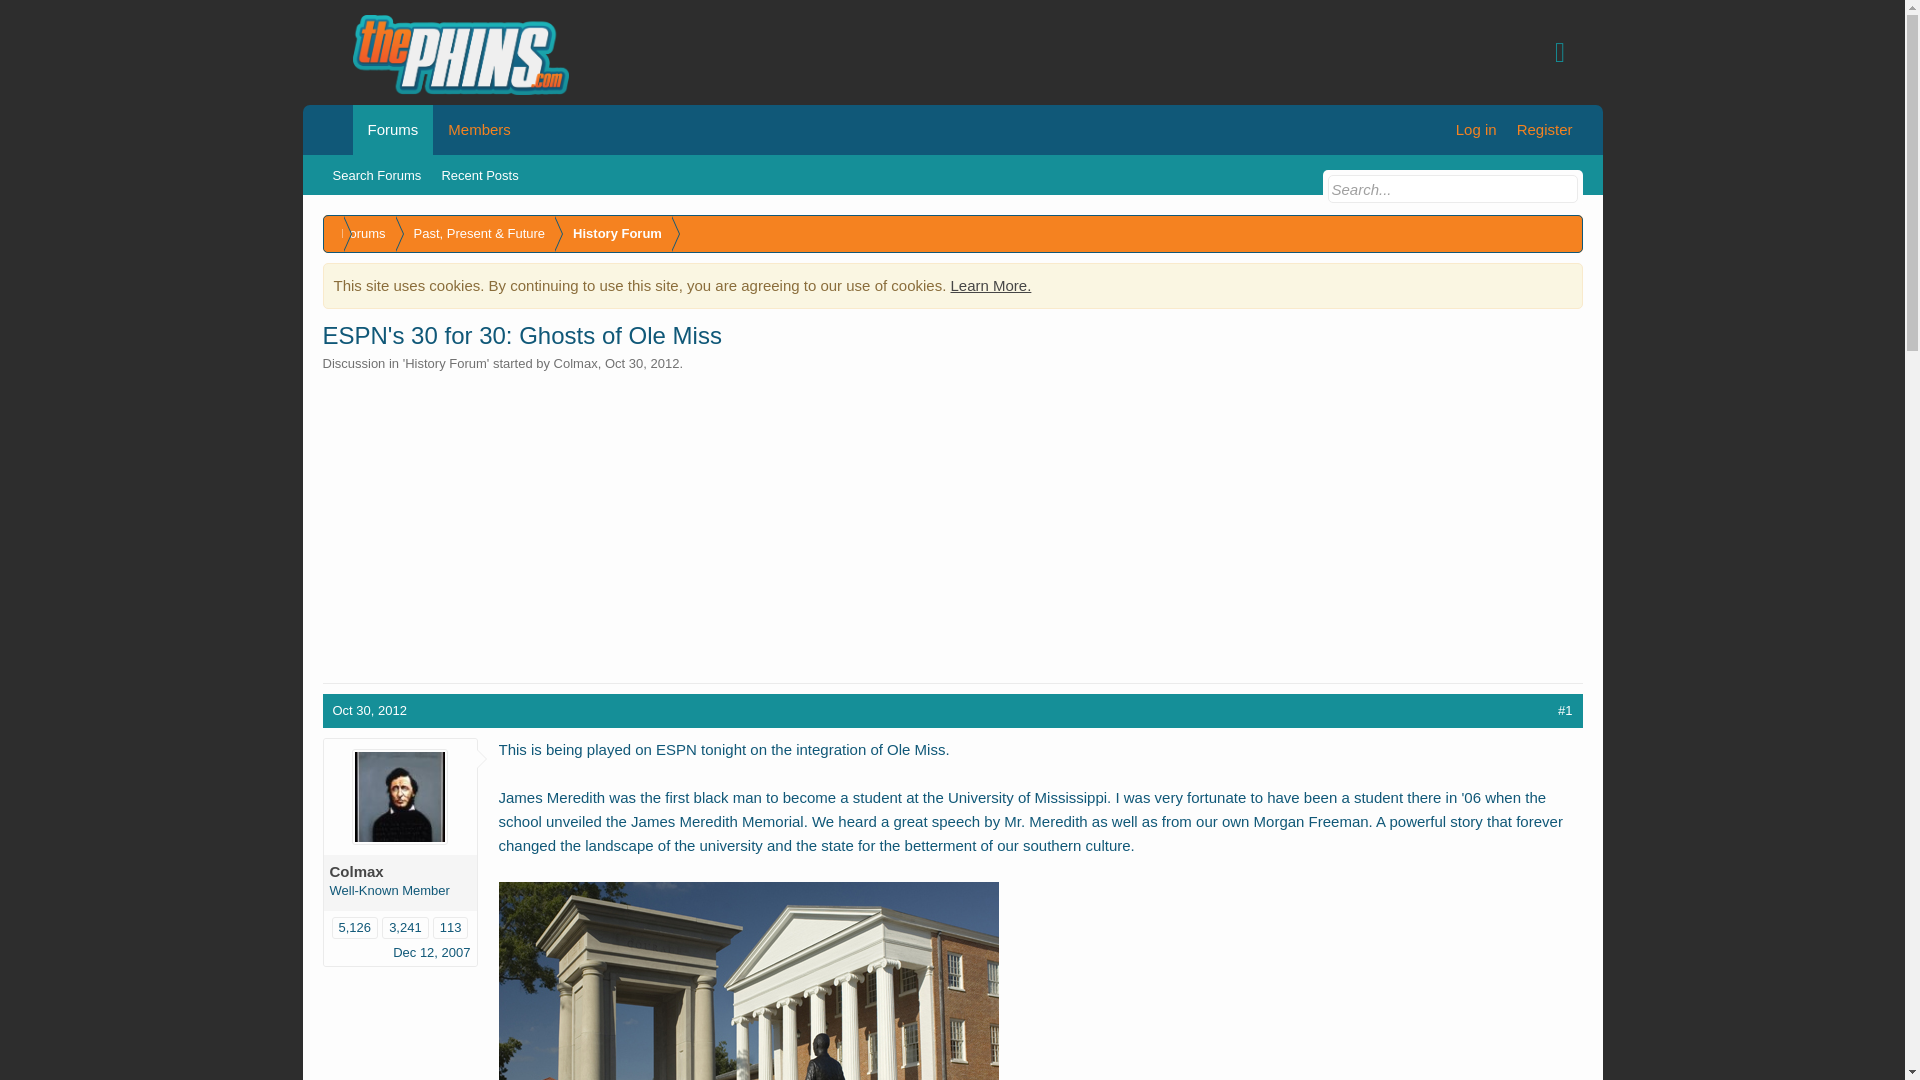  I want to click on Log in, so click(1476, 130).